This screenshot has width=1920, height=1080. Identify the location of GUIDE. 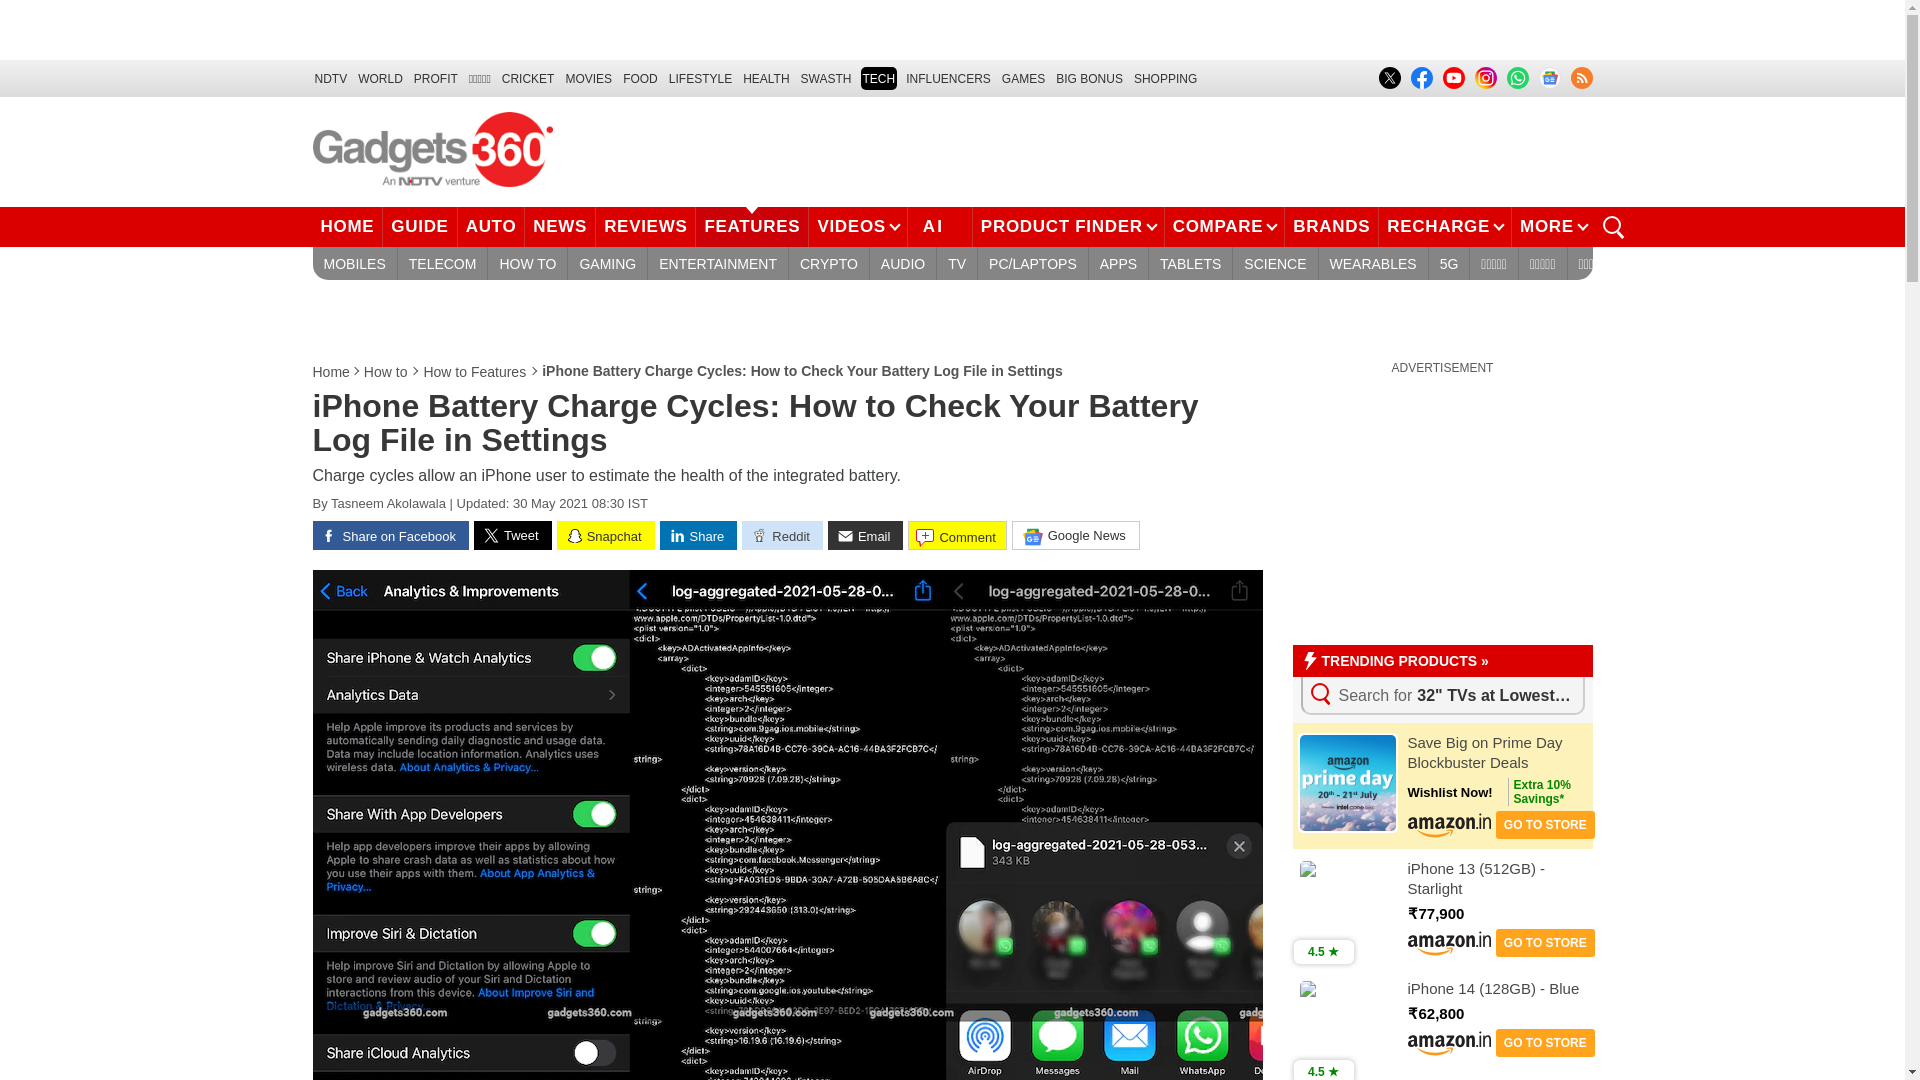
(419, 227).